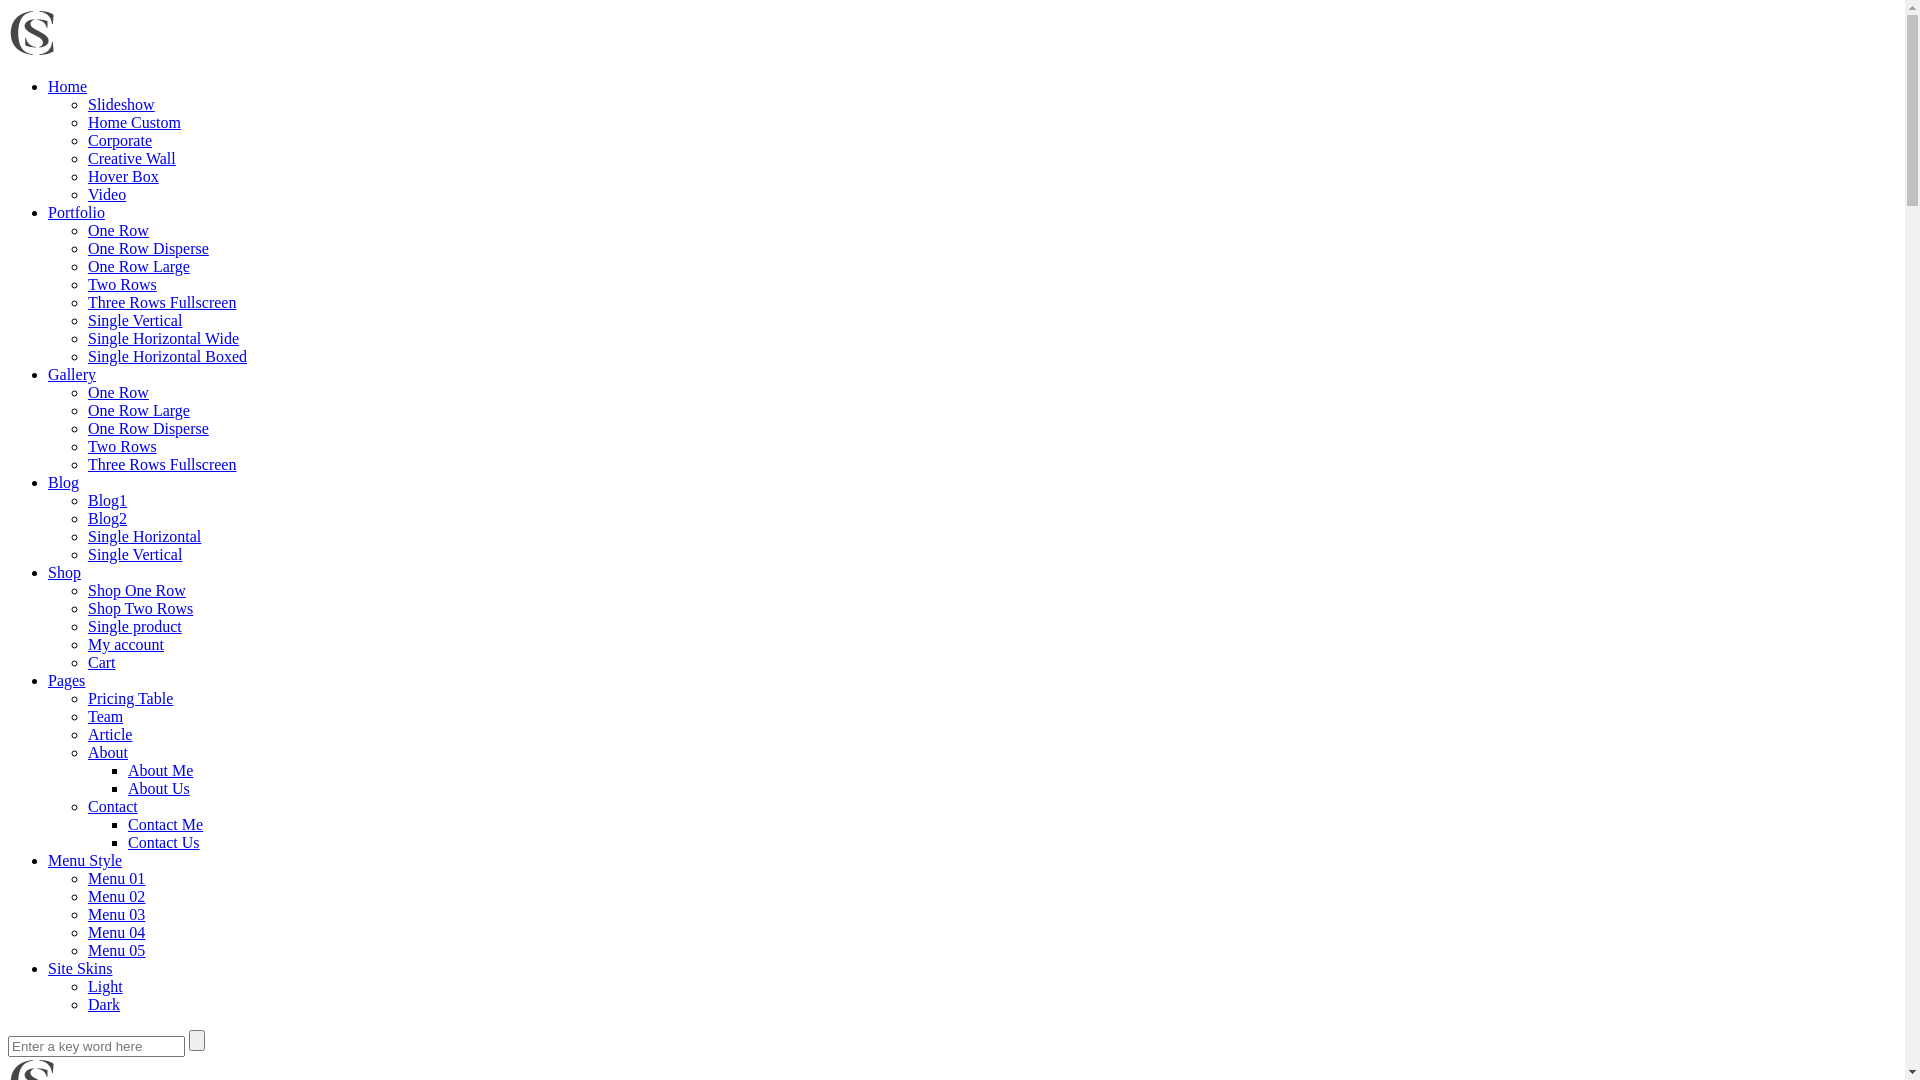 The height and width of the screenshot is (1080, 1920). What do you see at coordinates (116, 896) in the screenshot?
I see `Menu 02` at bounding box center [116, 896].